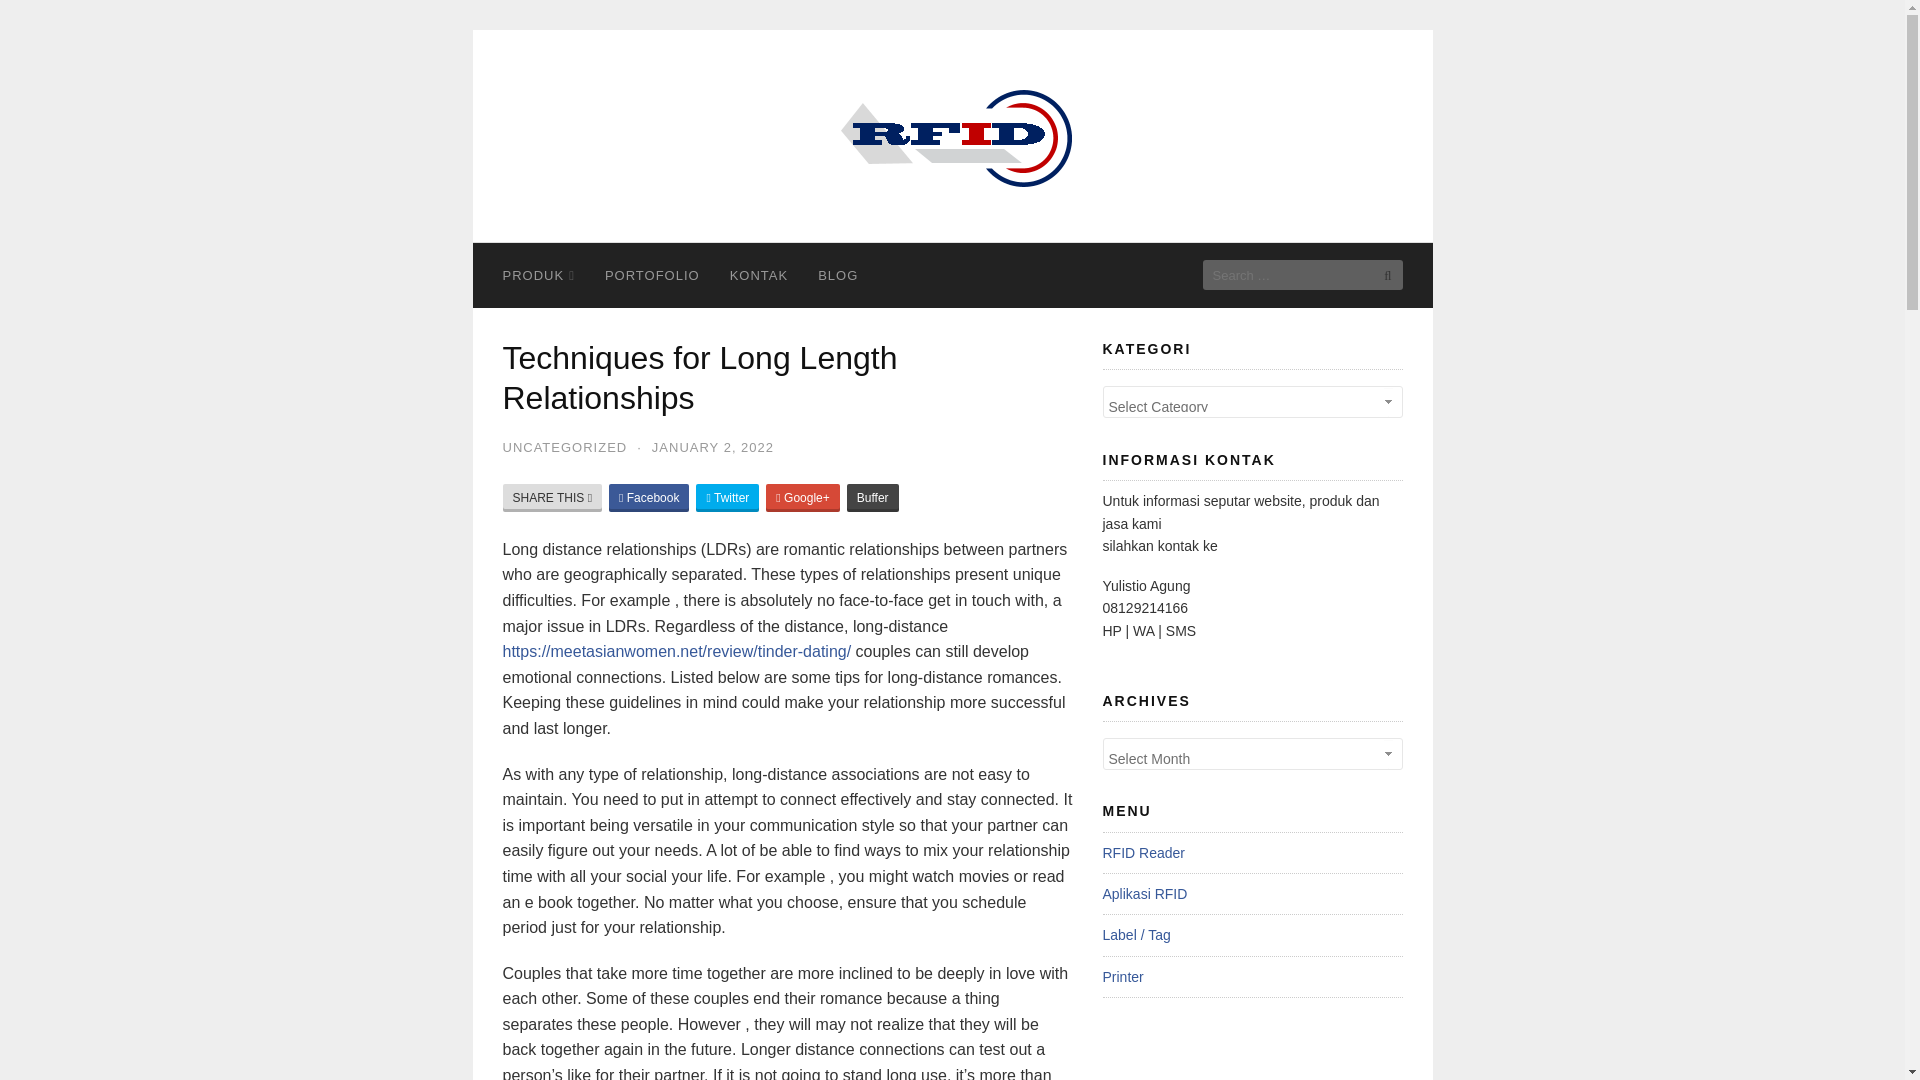  What do you see at coordinates (872, 497) in the screenshot?
I see `Buffer` at bounding box center [872, 497].